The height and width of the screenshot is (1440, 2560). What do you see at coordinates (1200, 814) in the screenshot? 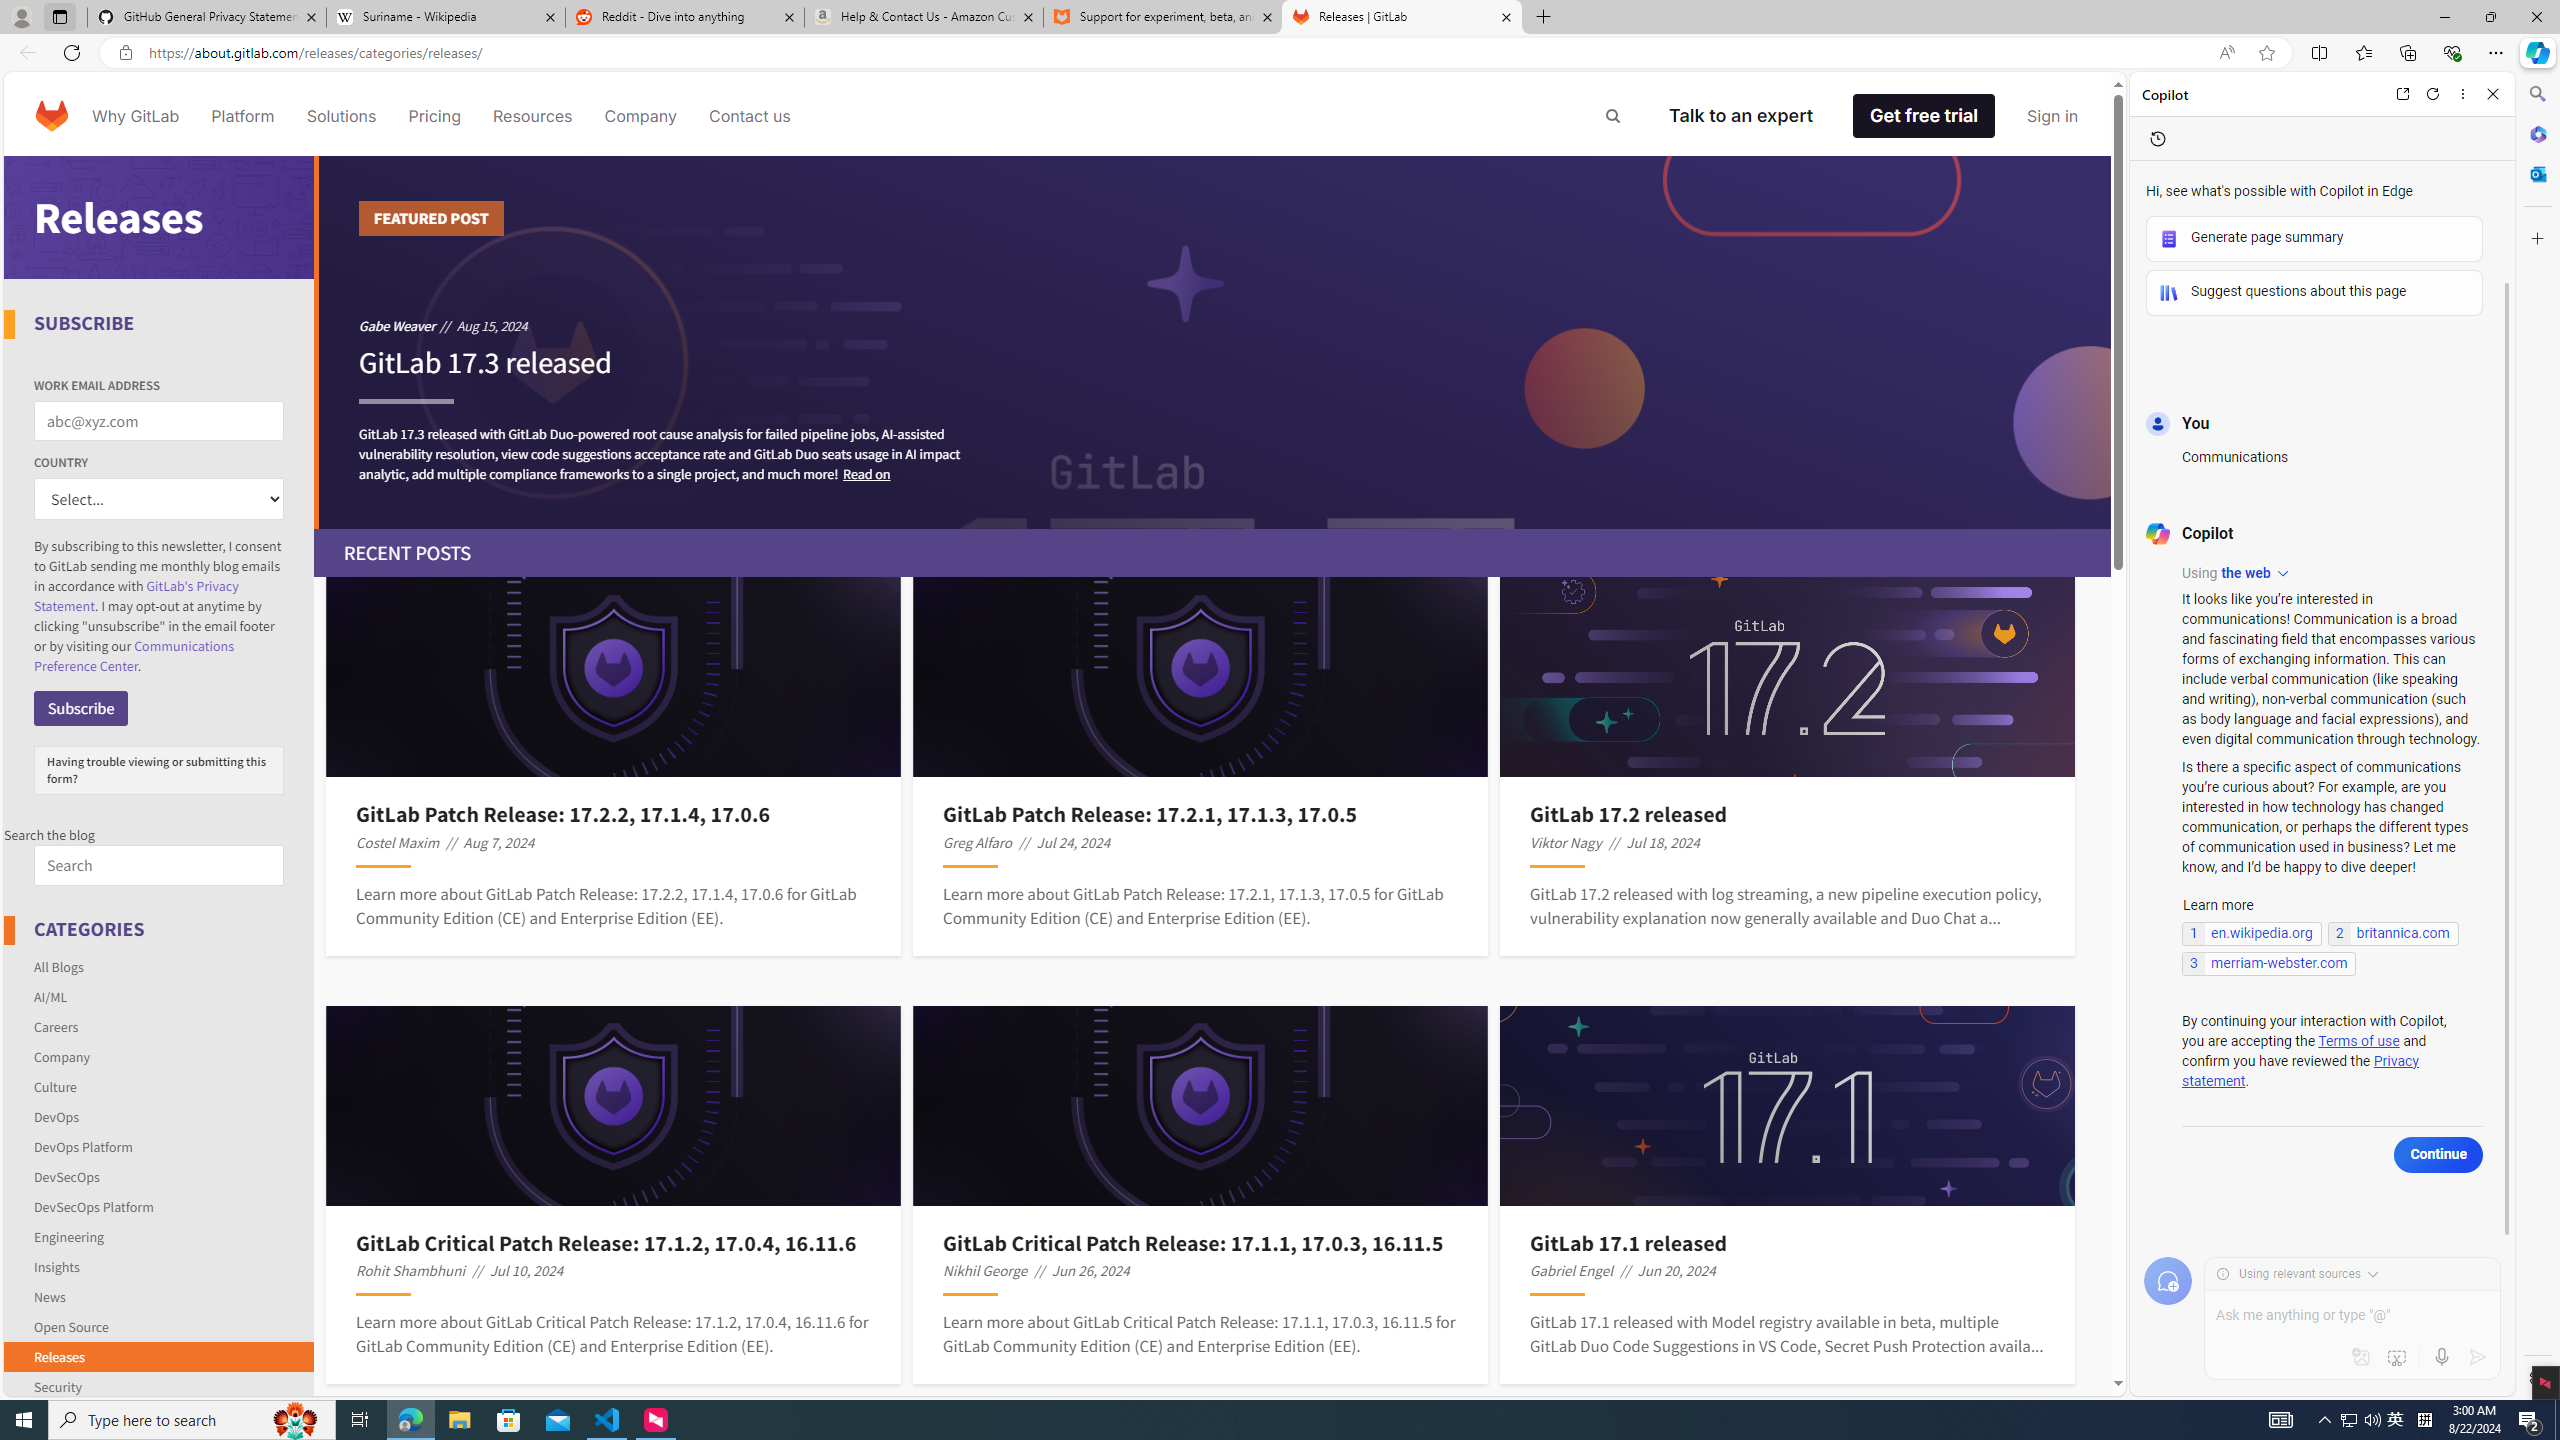
I see `GitLab Patch Release: 17.2.1, 17.1.3, 17.0.5` at bounding box center [1200, 814].